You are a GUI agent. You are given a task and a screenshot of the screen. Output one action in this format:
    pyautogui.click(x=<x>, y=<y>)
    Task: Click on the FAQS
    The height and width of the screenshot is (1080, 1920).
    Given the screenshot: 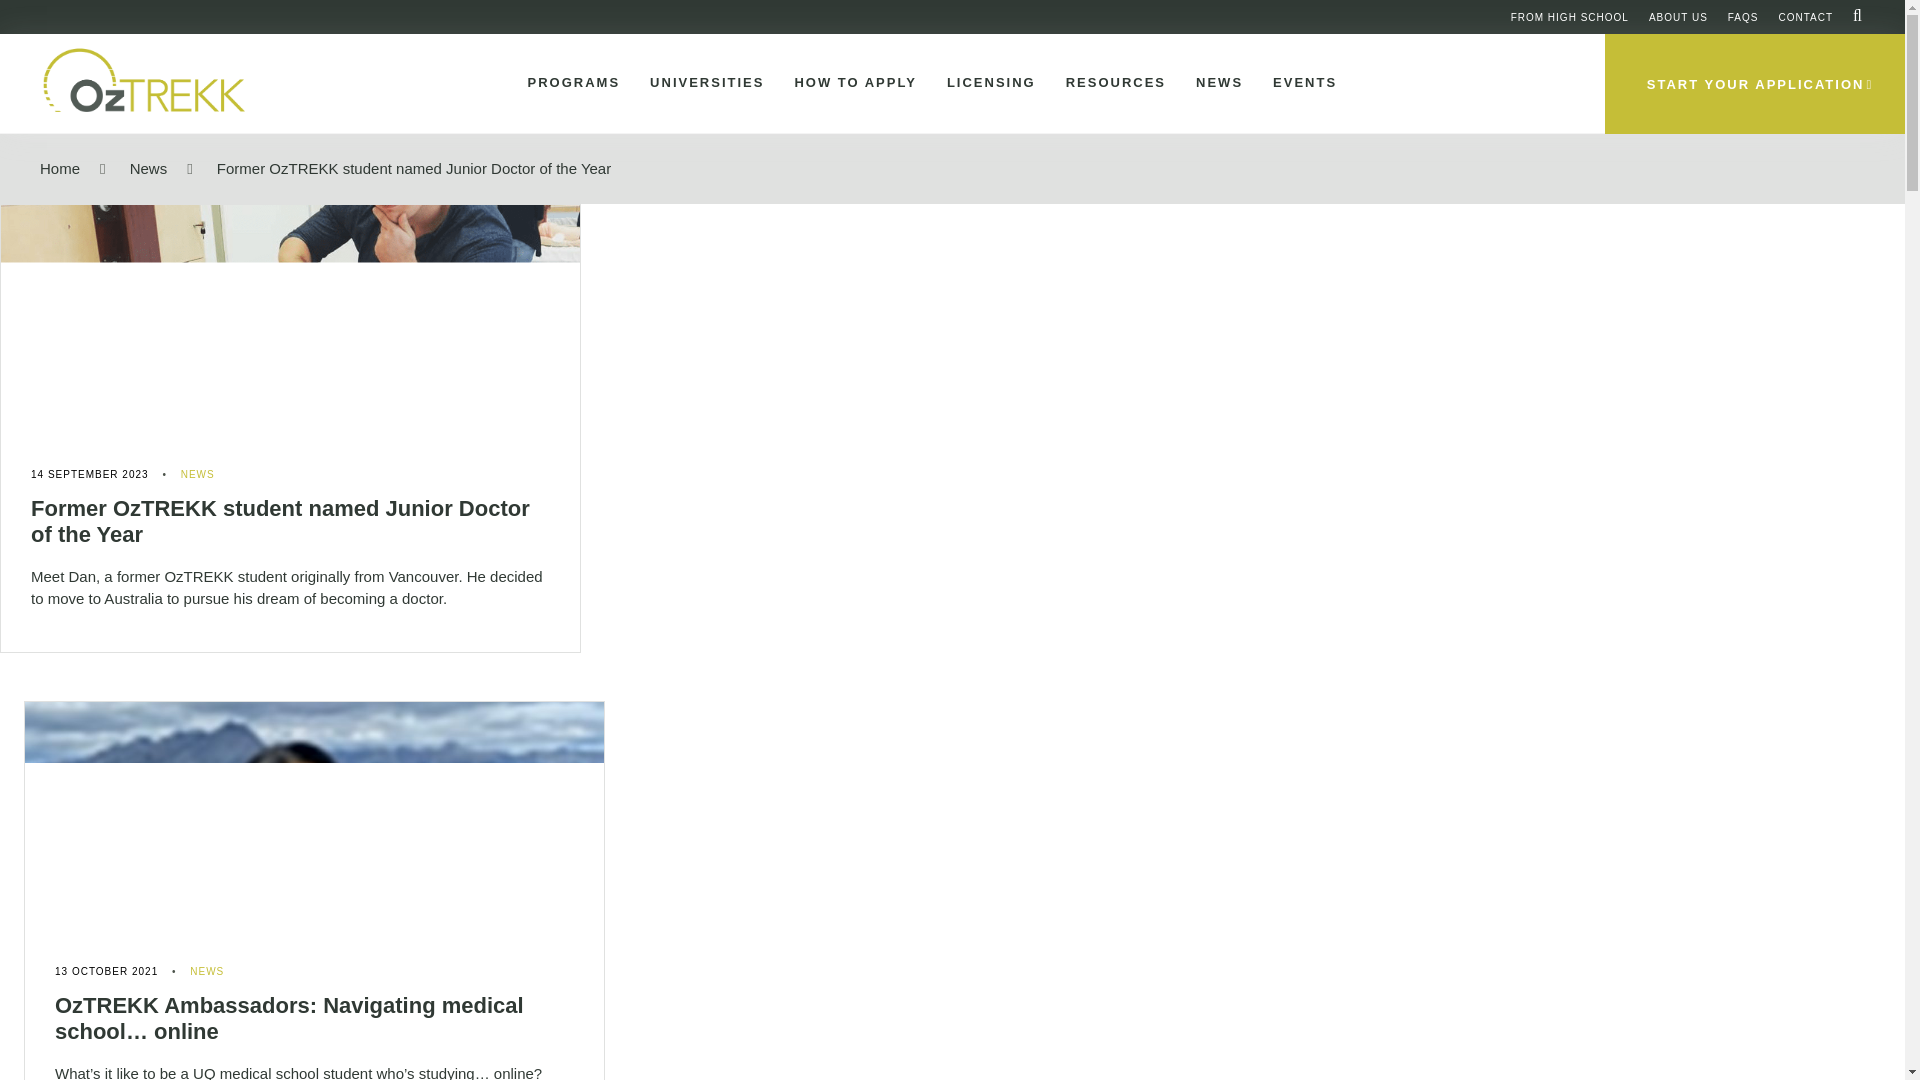 What is the action you would take?
    pyautogui.click(x=1743, y=16)
    